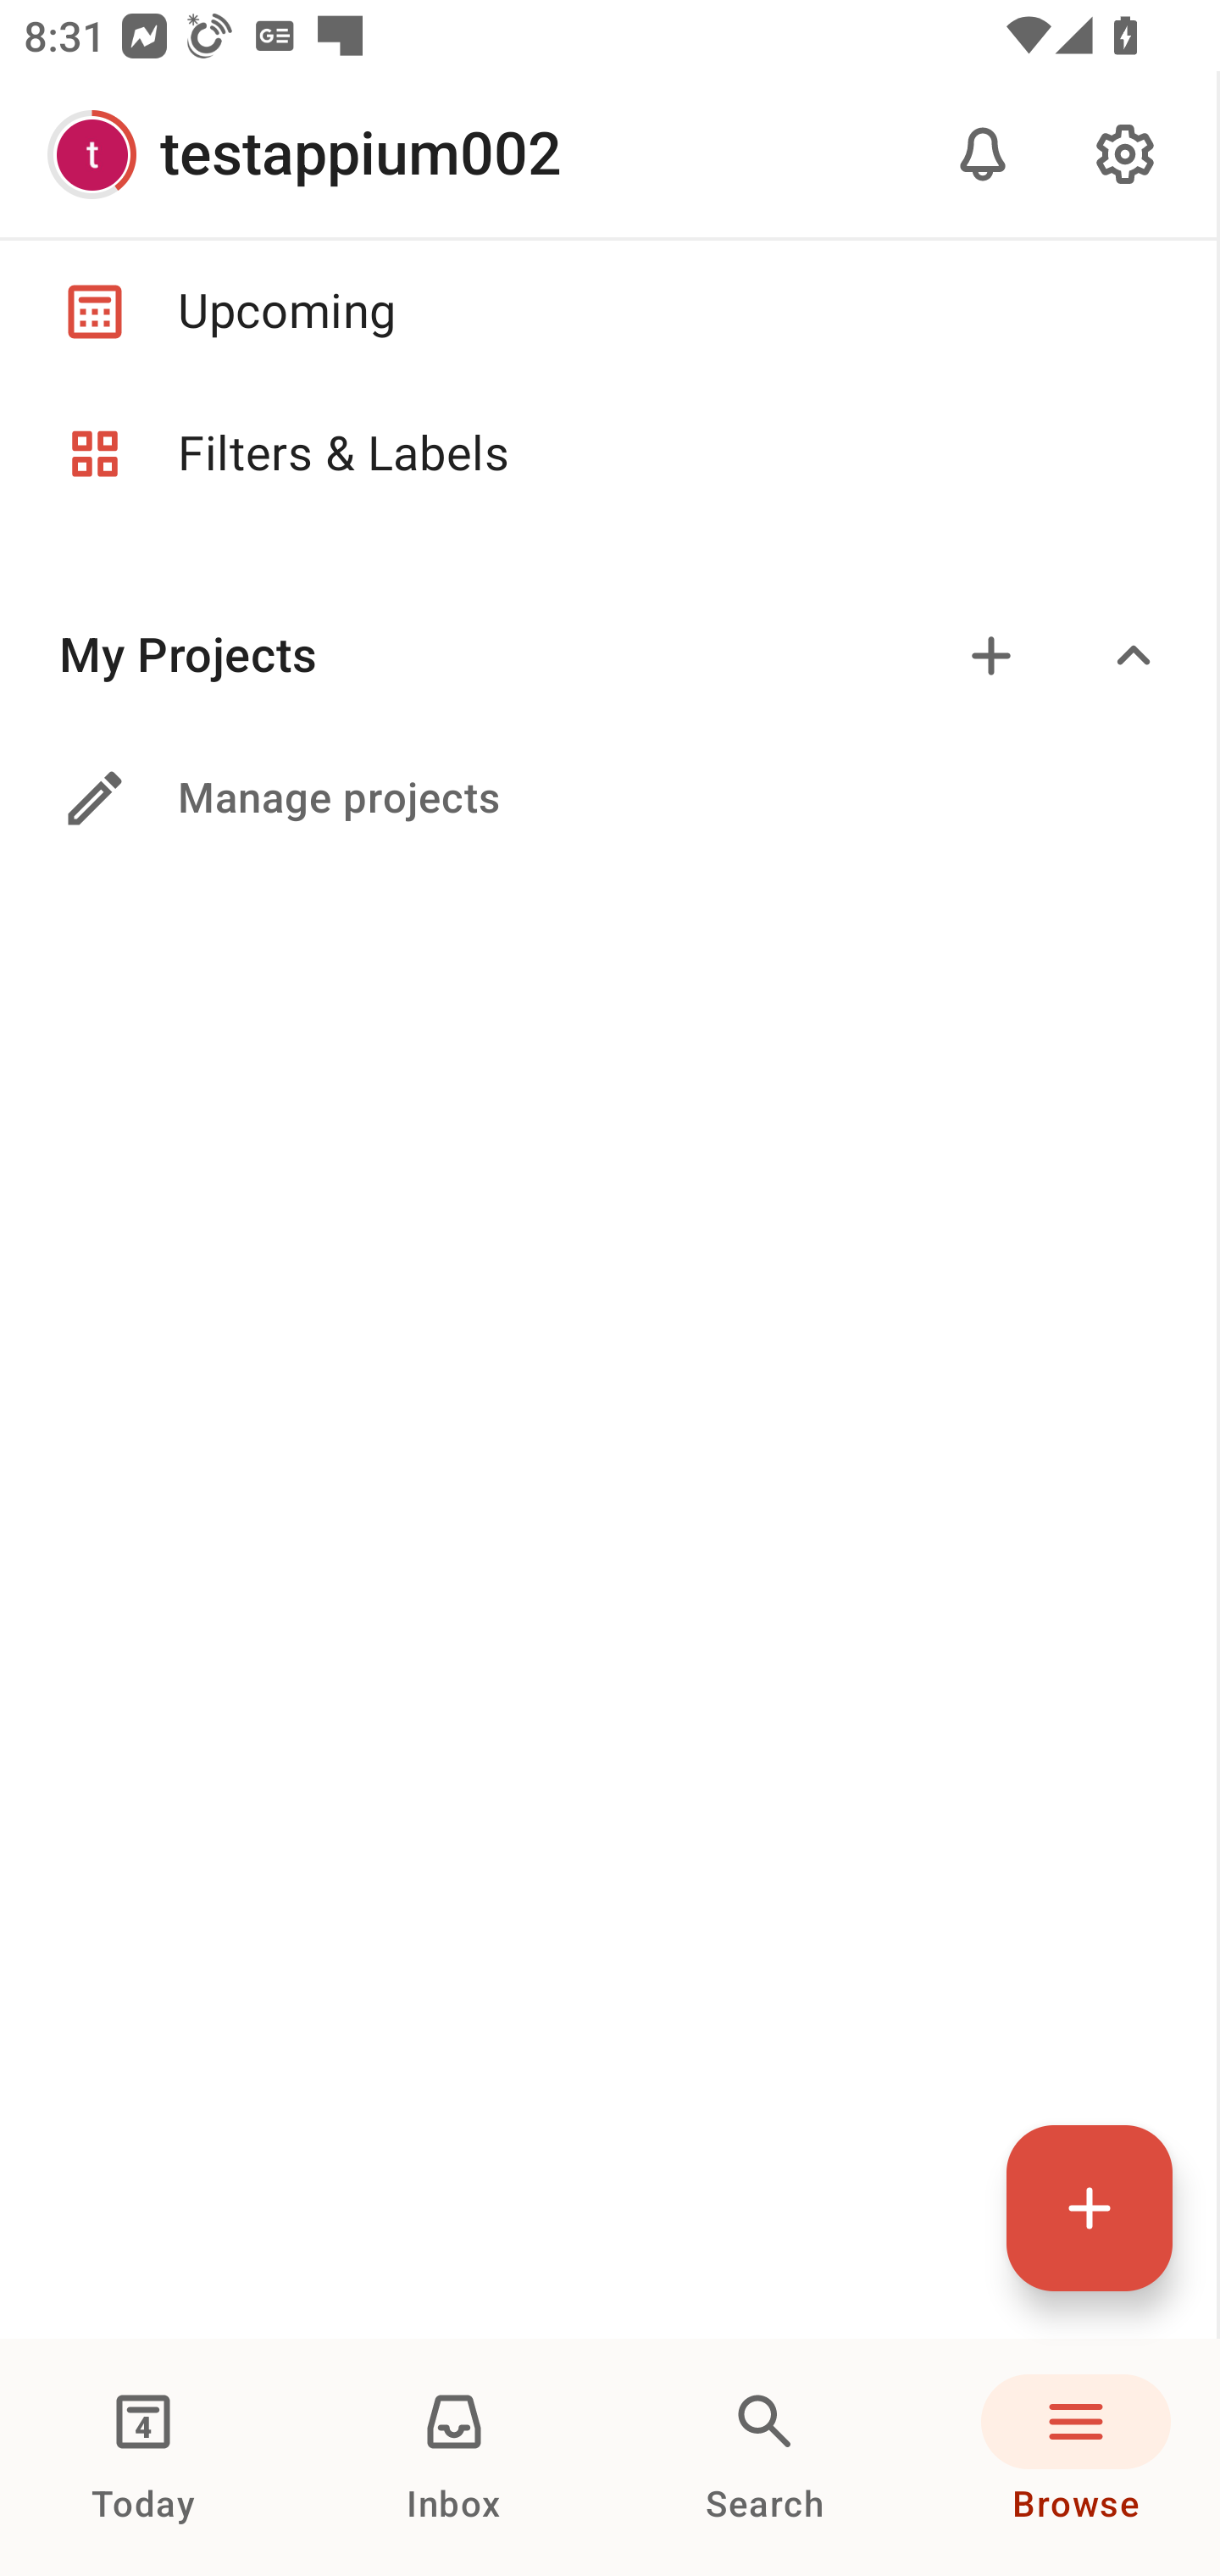 This screenshot has height=2576, width=1220. What do you see at coordinates (143, 2457) in the screenshot?
I see `Today` at bounding box center [143, 2457].